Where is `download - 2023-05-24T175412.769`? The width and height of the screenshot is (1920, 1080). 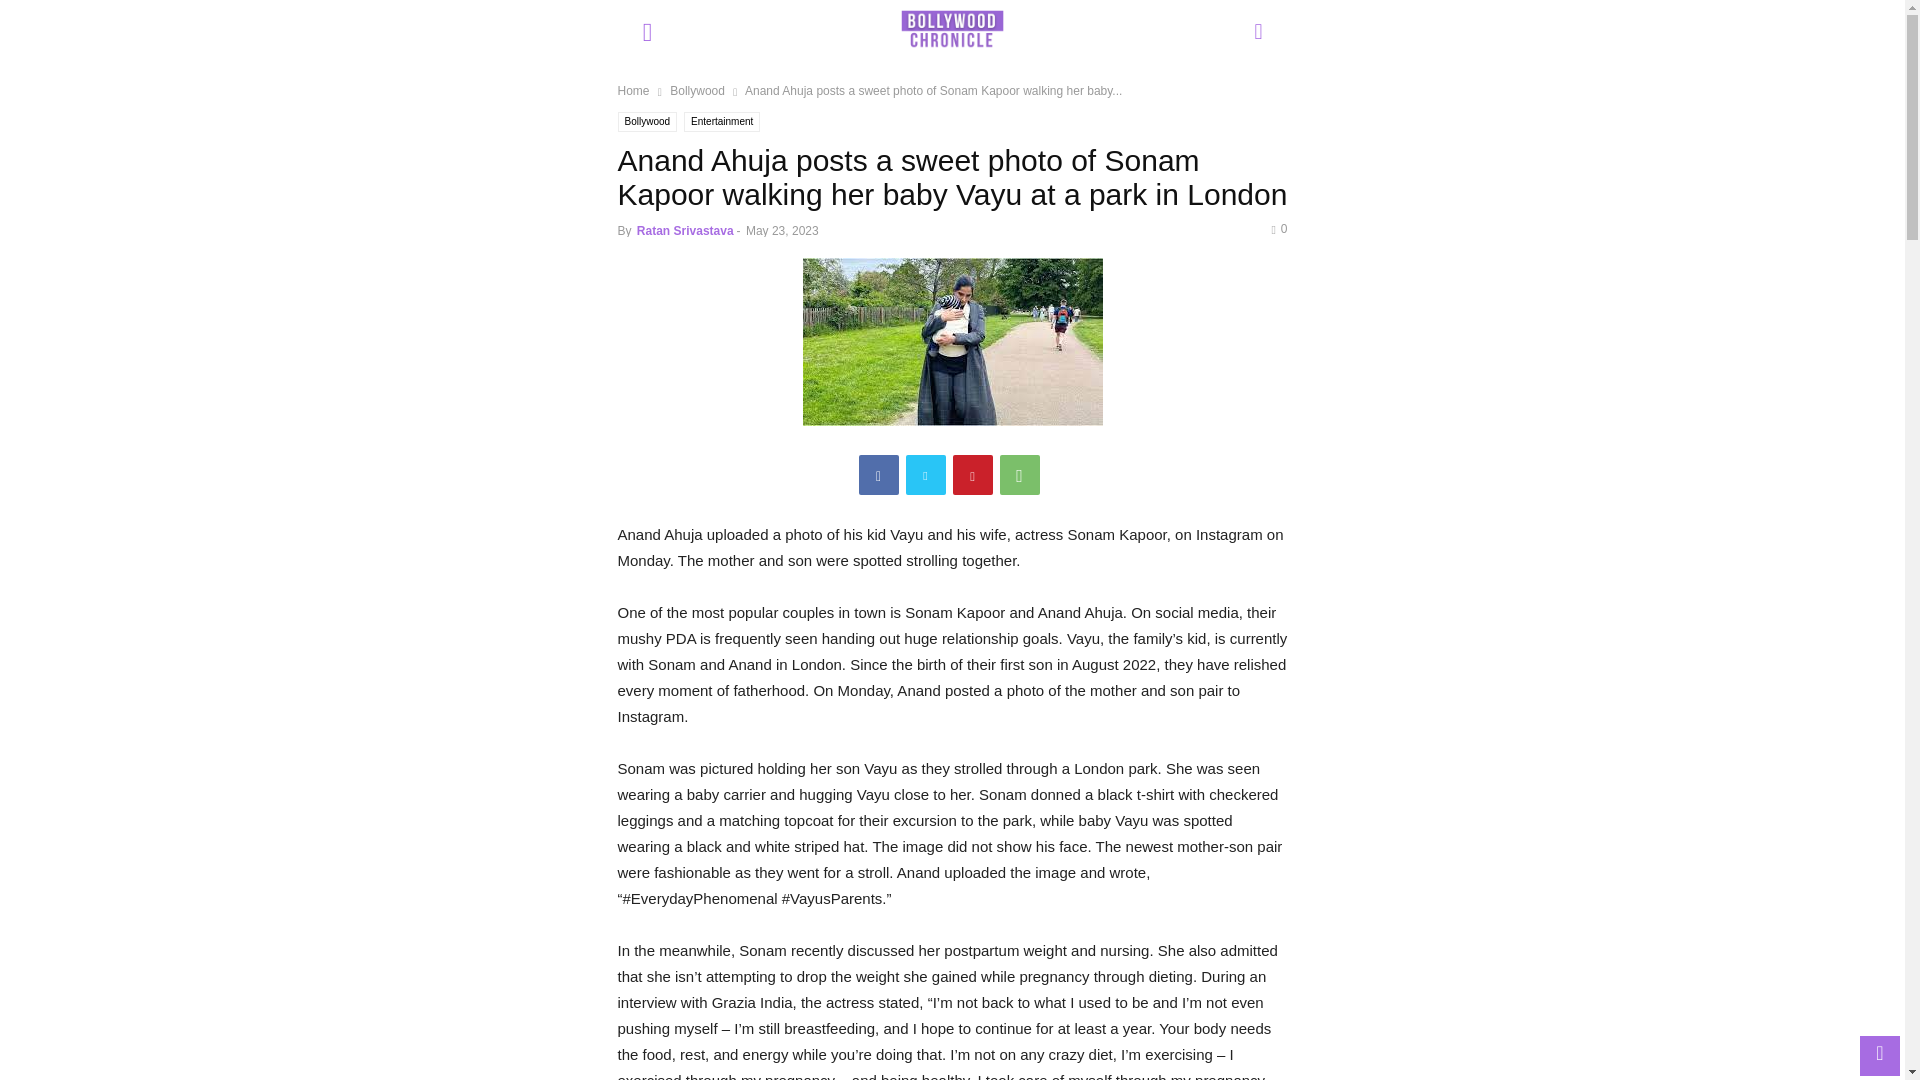
download - 2023-05-24T175412.769 is located at coordinates (952, 342).